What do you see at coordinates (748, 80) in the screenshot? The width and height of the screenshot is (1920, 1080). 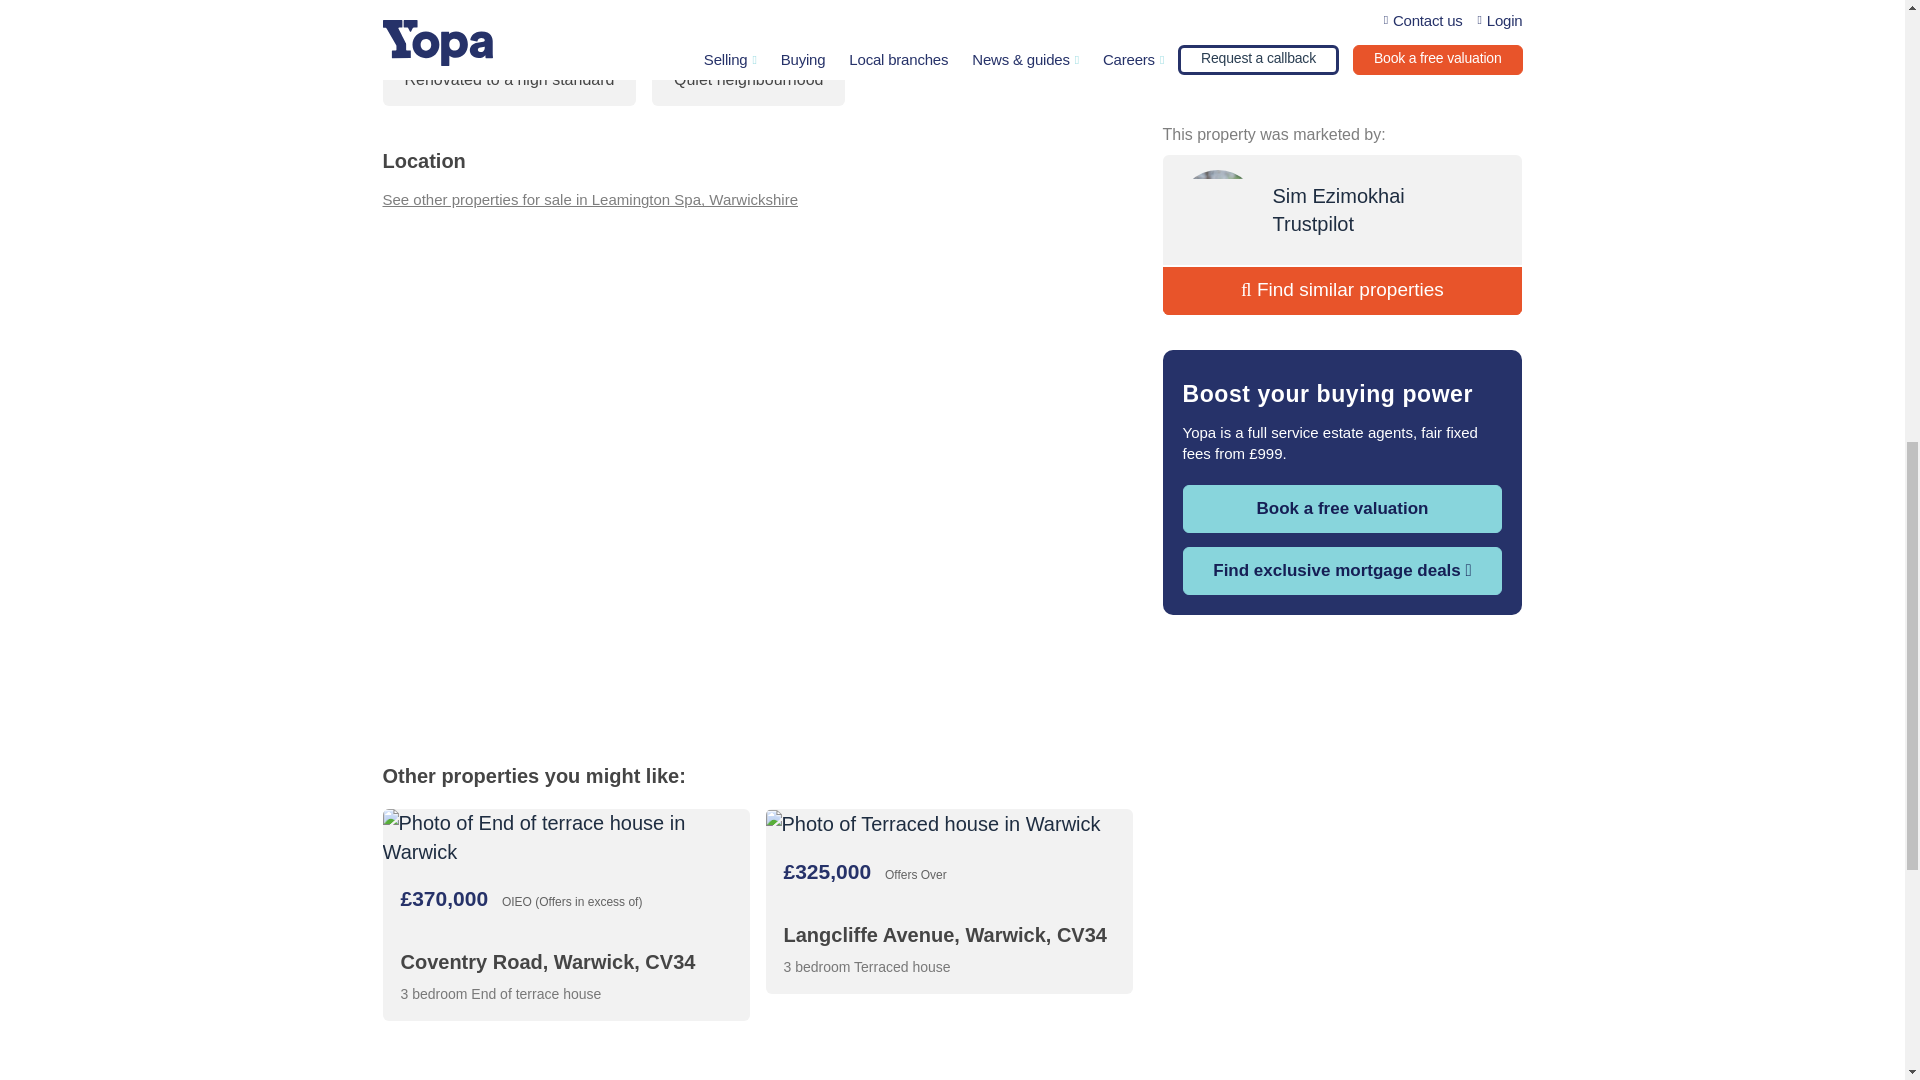 I see `Quiet neighbourhood` at bounding box center [748, 80].